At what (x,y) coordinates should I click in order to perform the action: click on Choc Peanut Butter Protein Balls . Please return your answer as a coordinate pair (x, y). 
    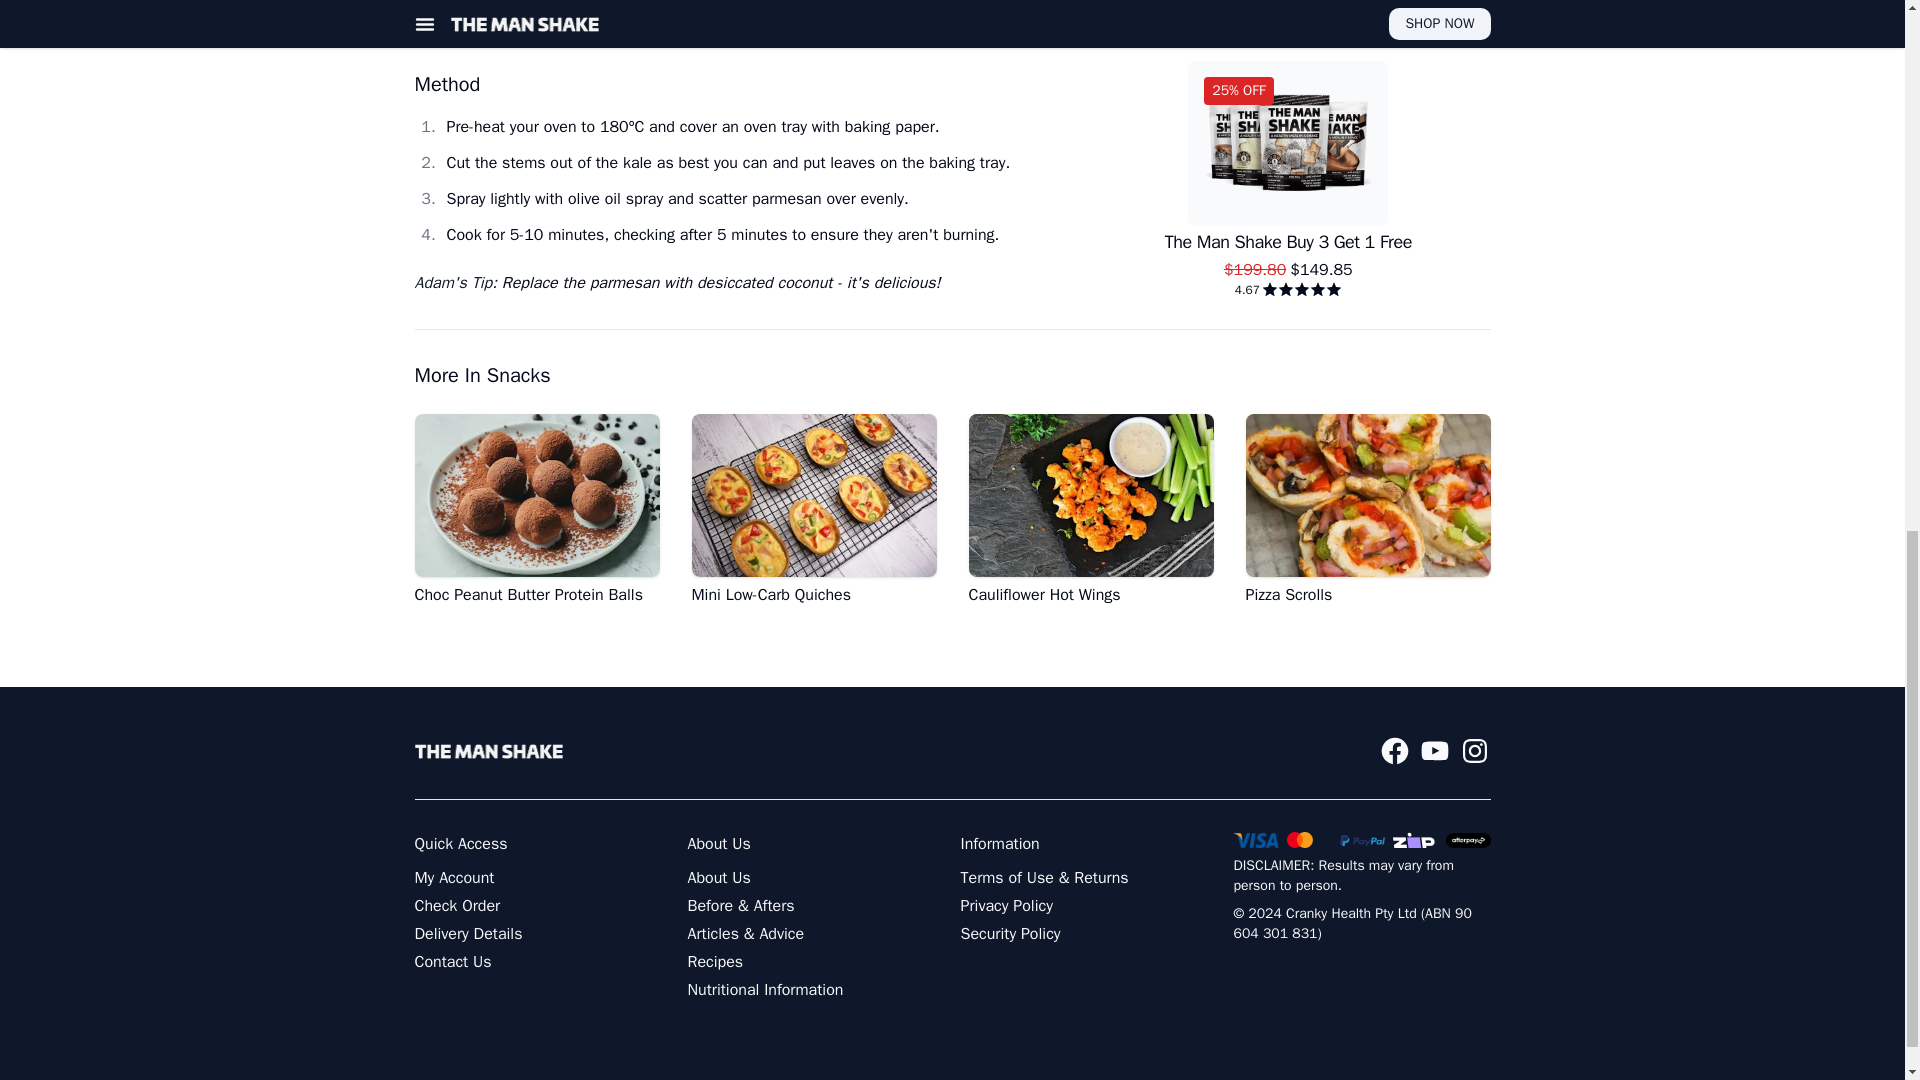
    Looking at the image, I should click on (536, 510).